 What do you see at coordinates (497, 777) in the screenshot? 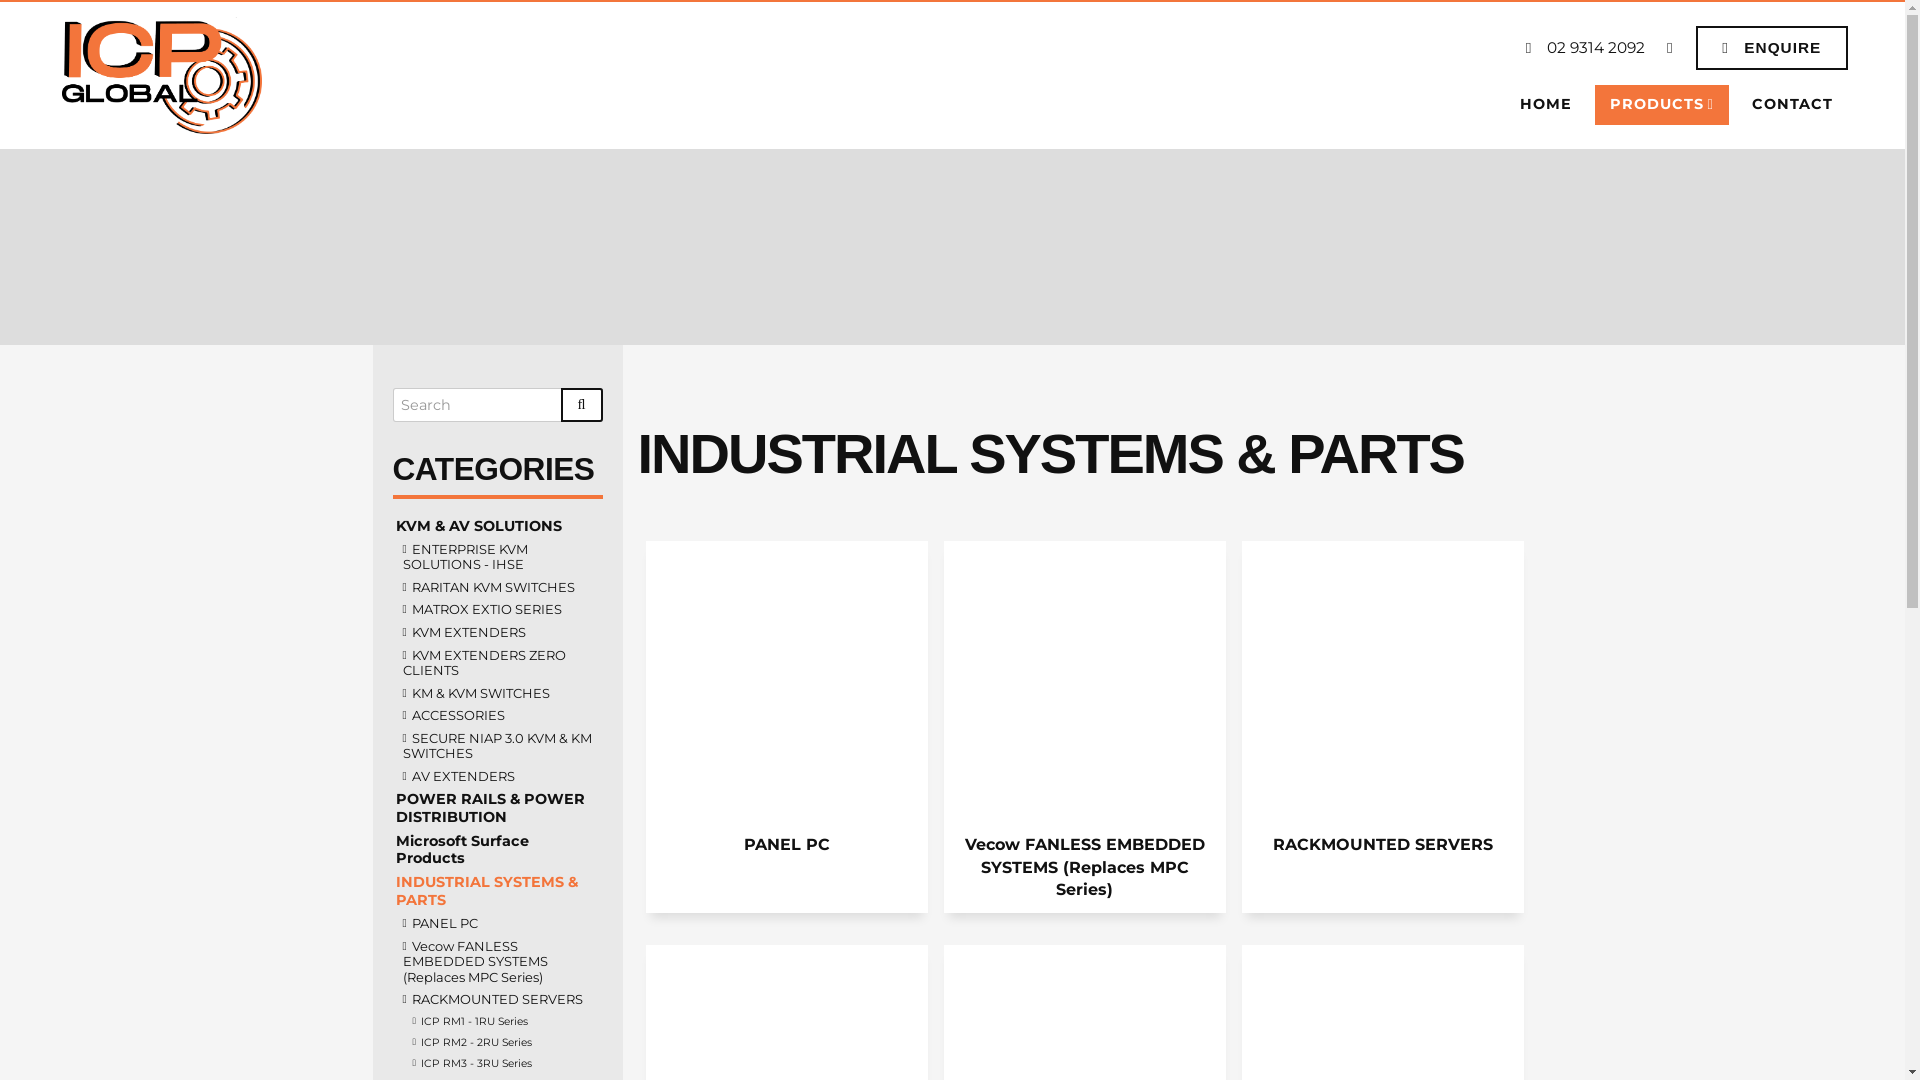
I see `AV EXTENDERS` at bounding box center [497, 777].